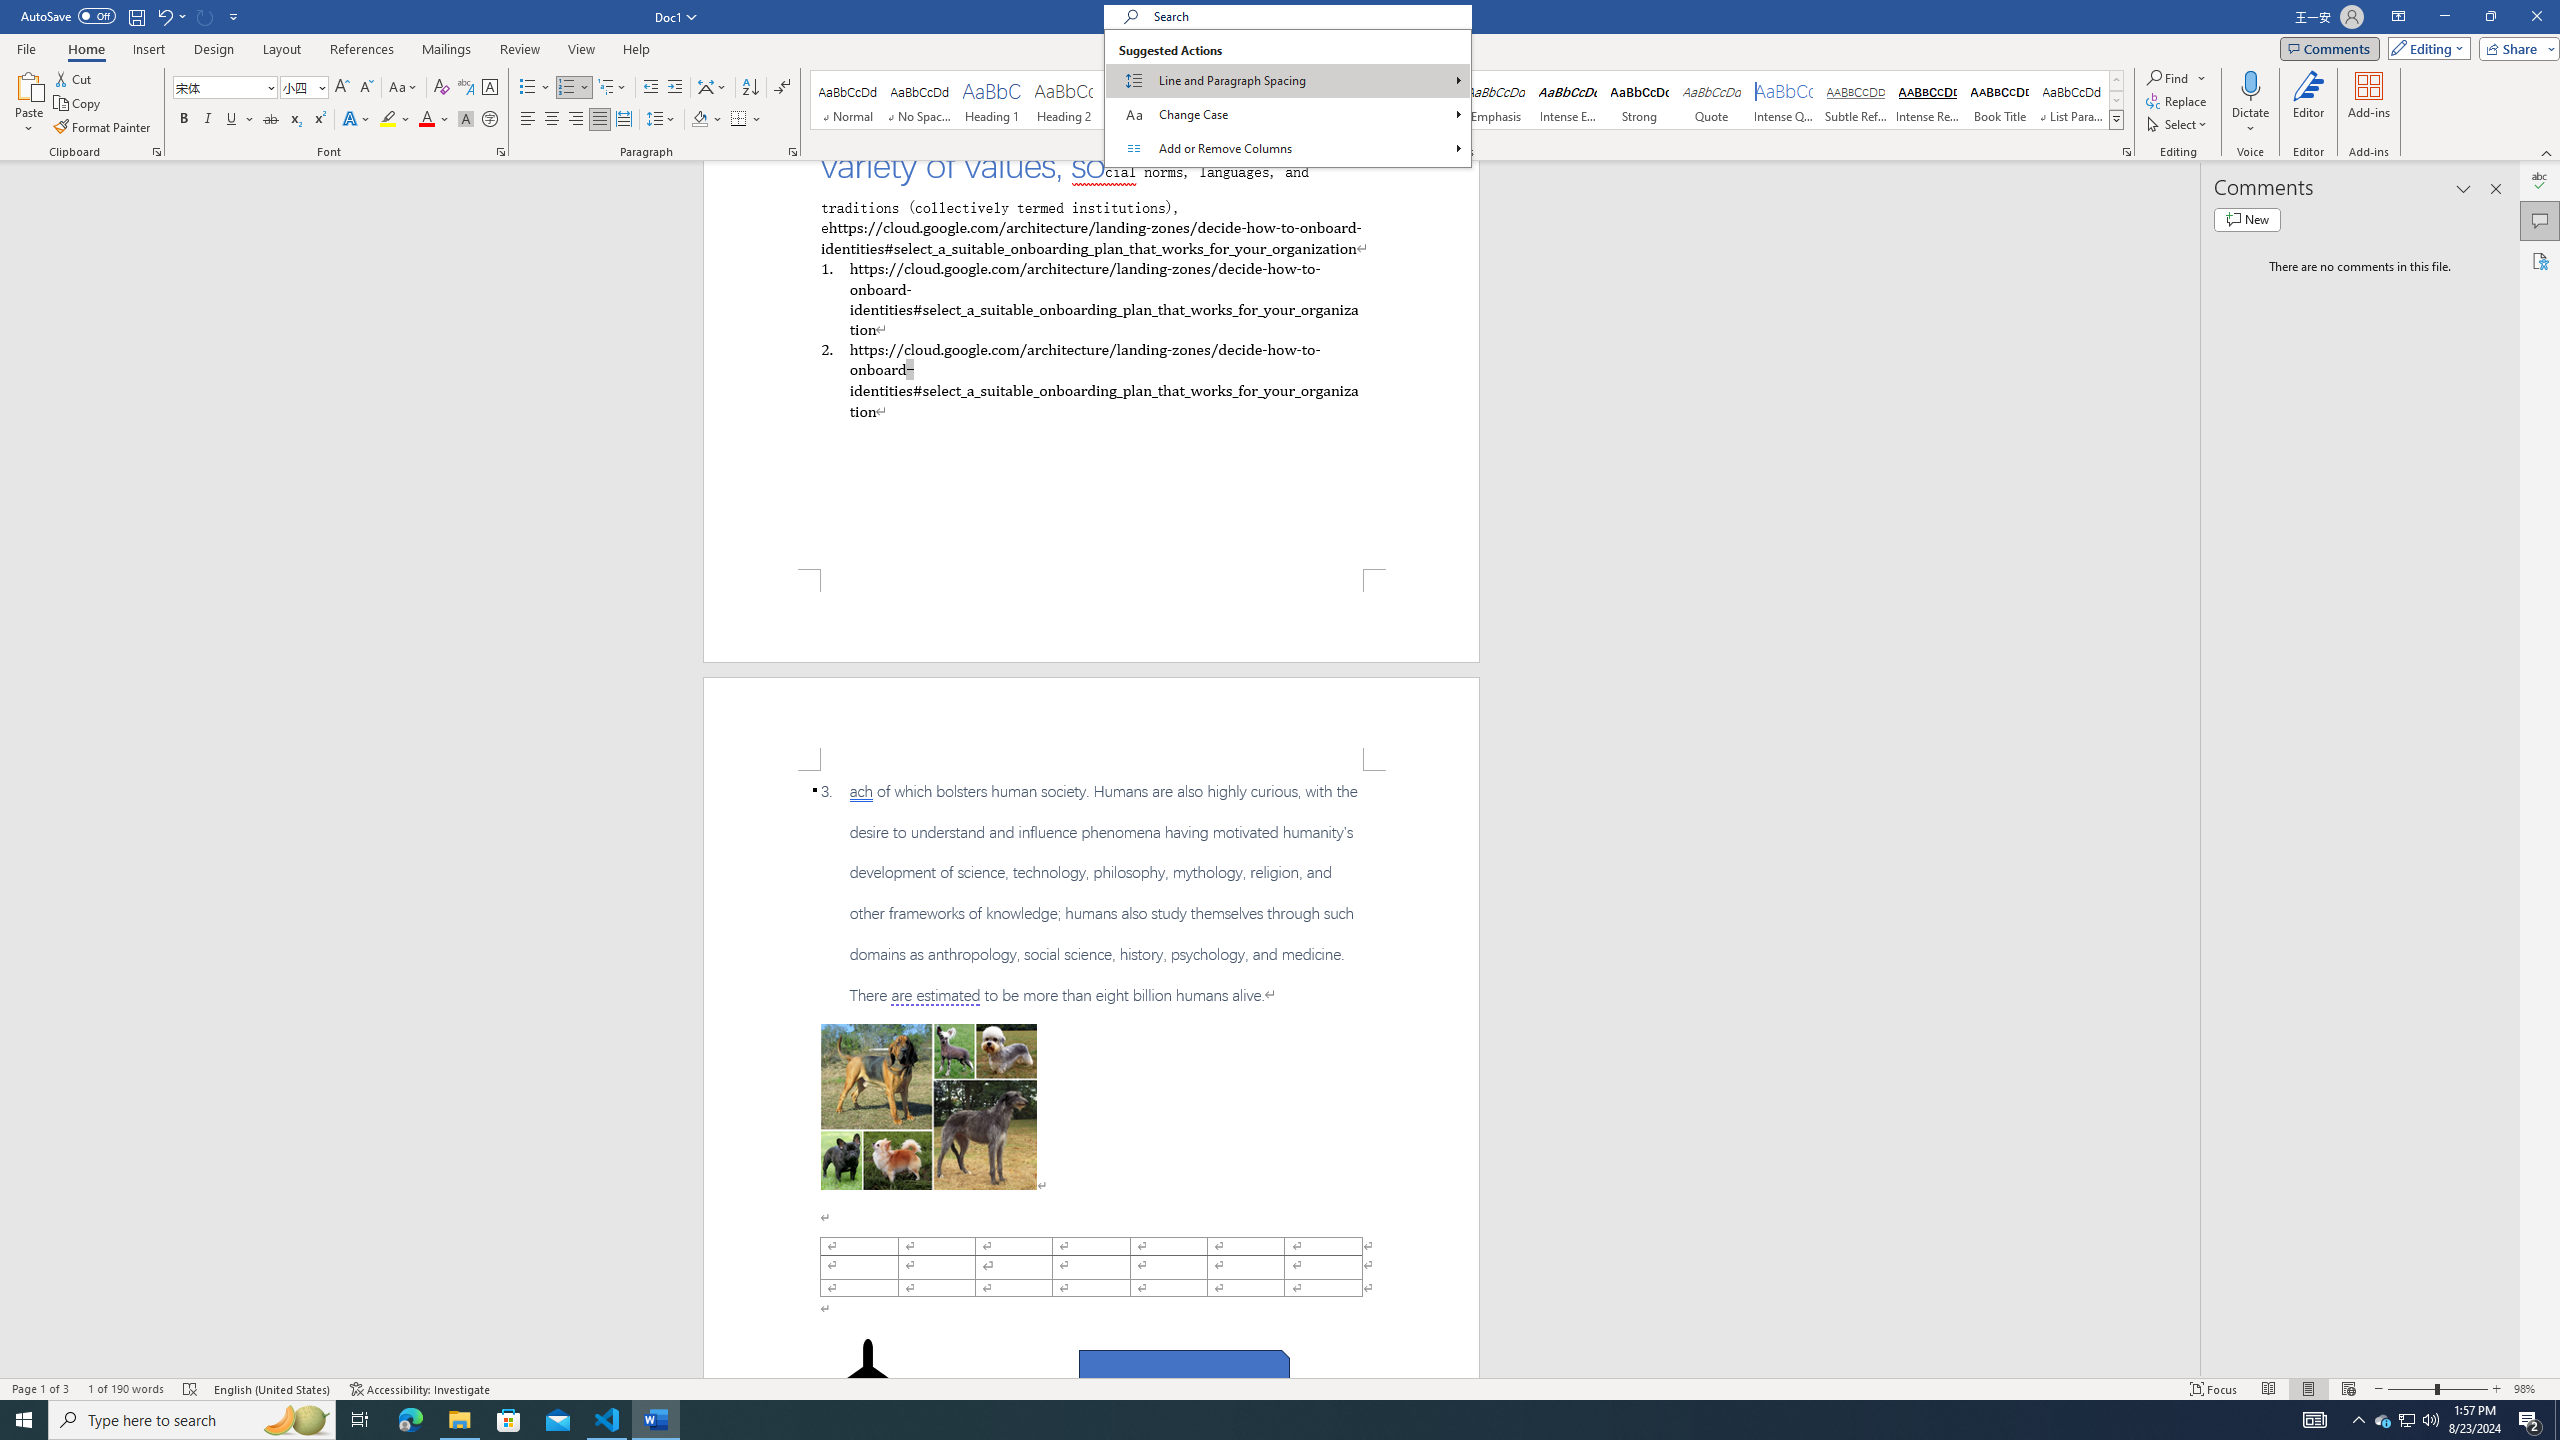  What do you see at coordinates (1351, 100) in the screenshot?
I see `Subtitle` at bounding box center [1351, 100].